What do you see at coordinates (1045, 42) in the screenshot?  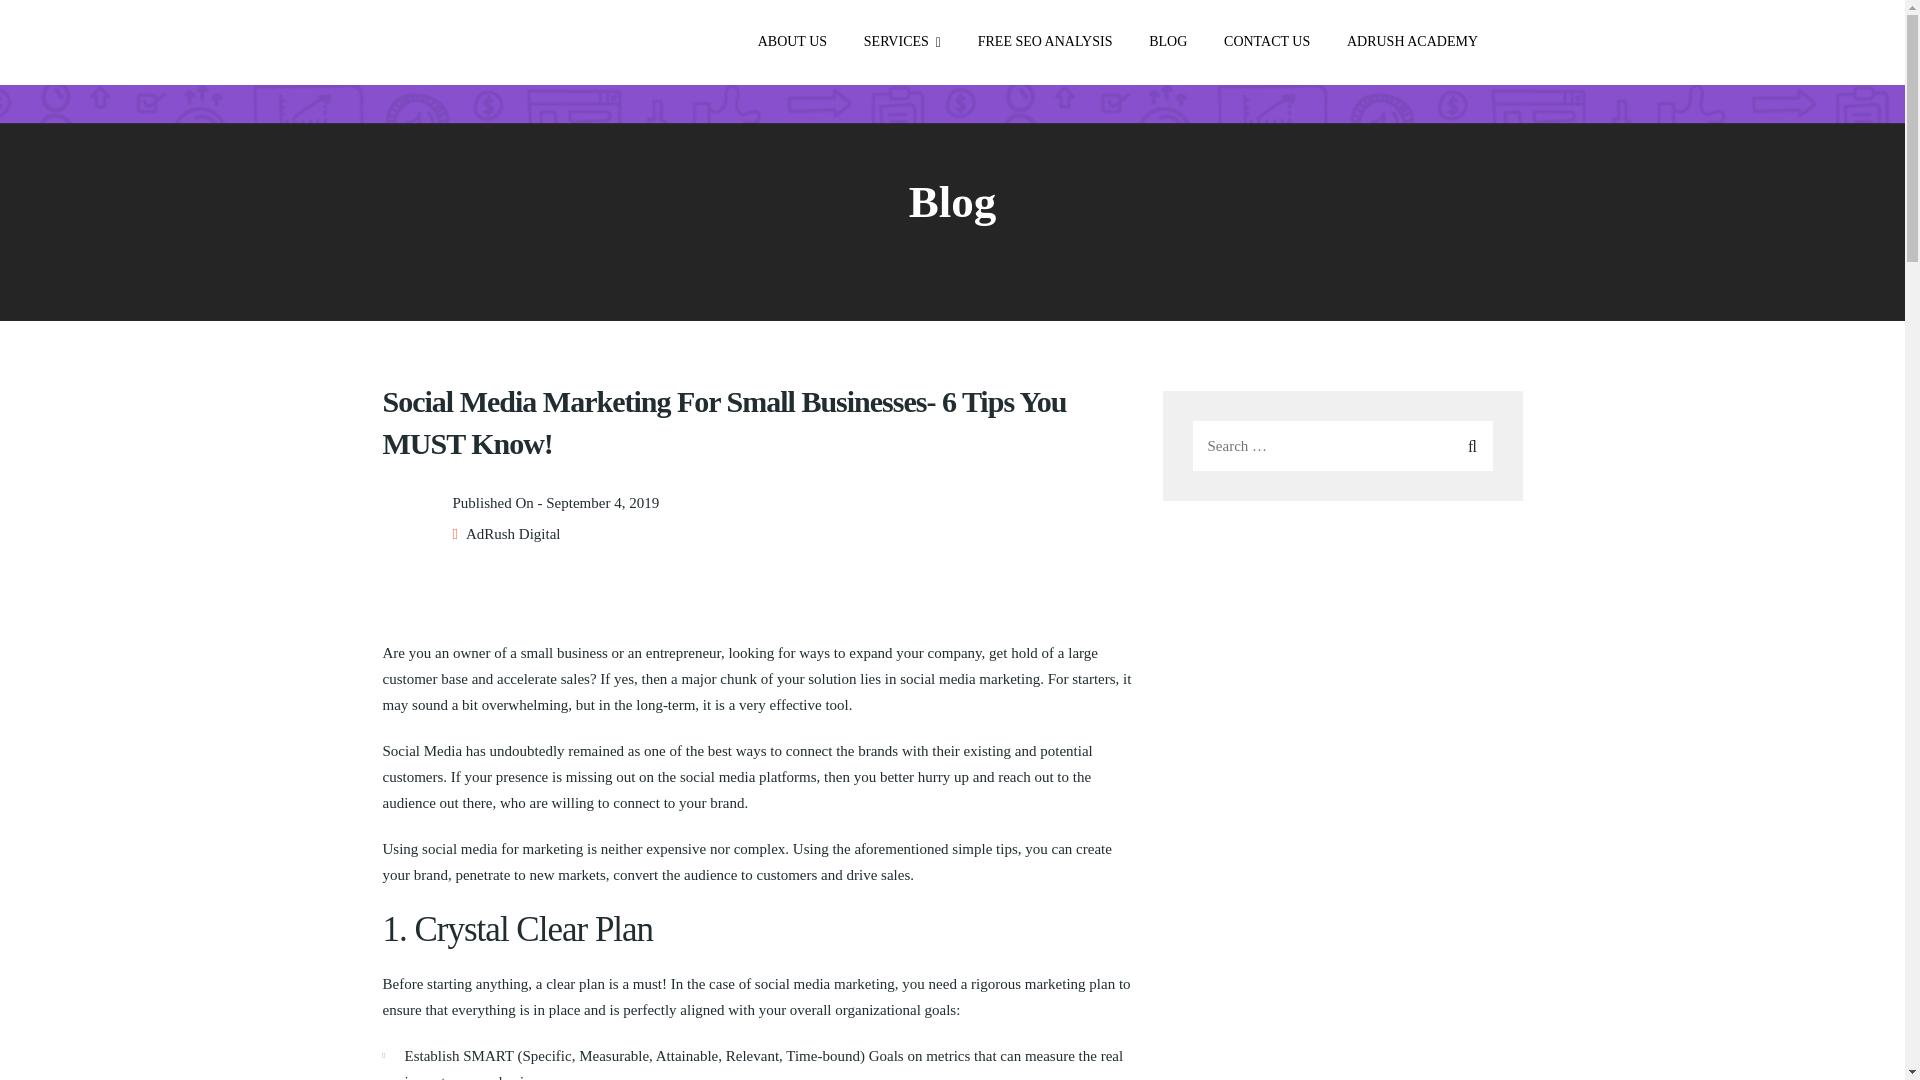 I see `FREE SEO ANALYSIS` at bounding box center [1045, 42].